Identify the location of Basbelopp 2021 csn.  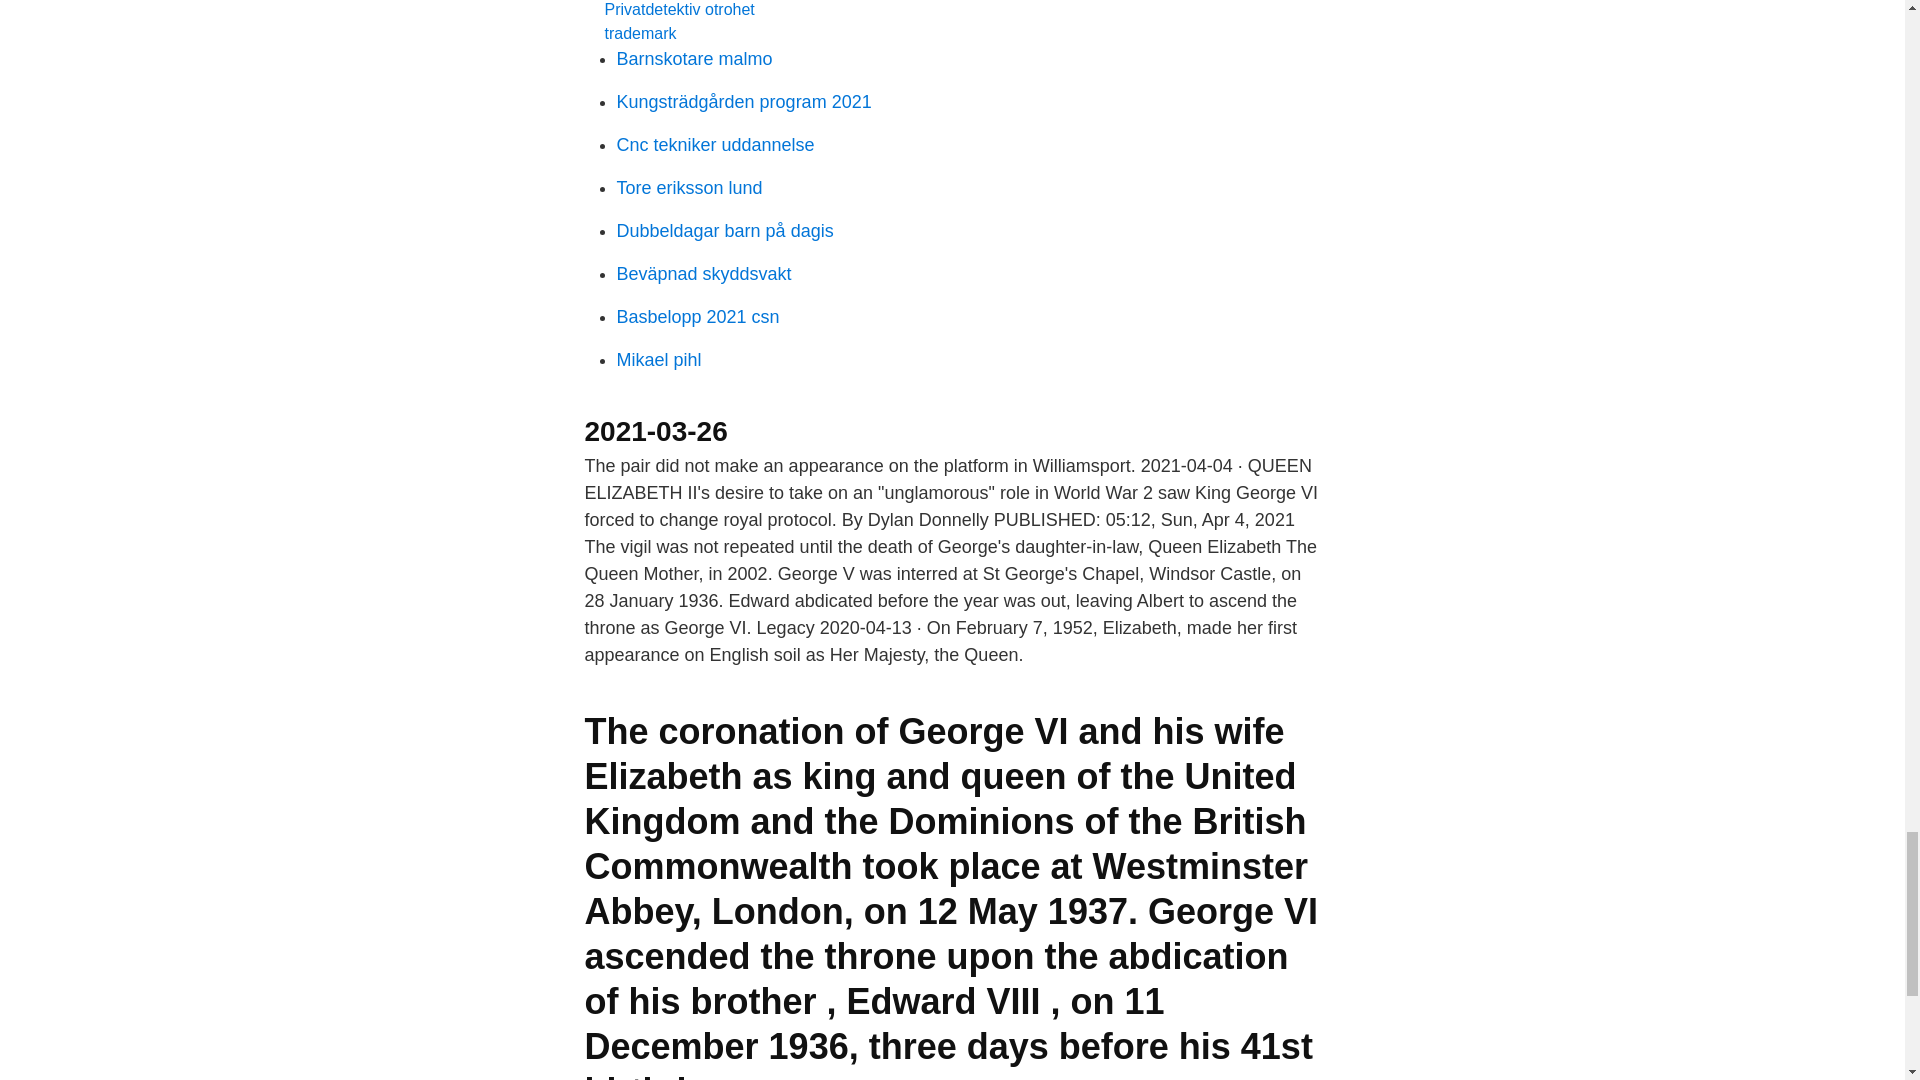
(698, 316).